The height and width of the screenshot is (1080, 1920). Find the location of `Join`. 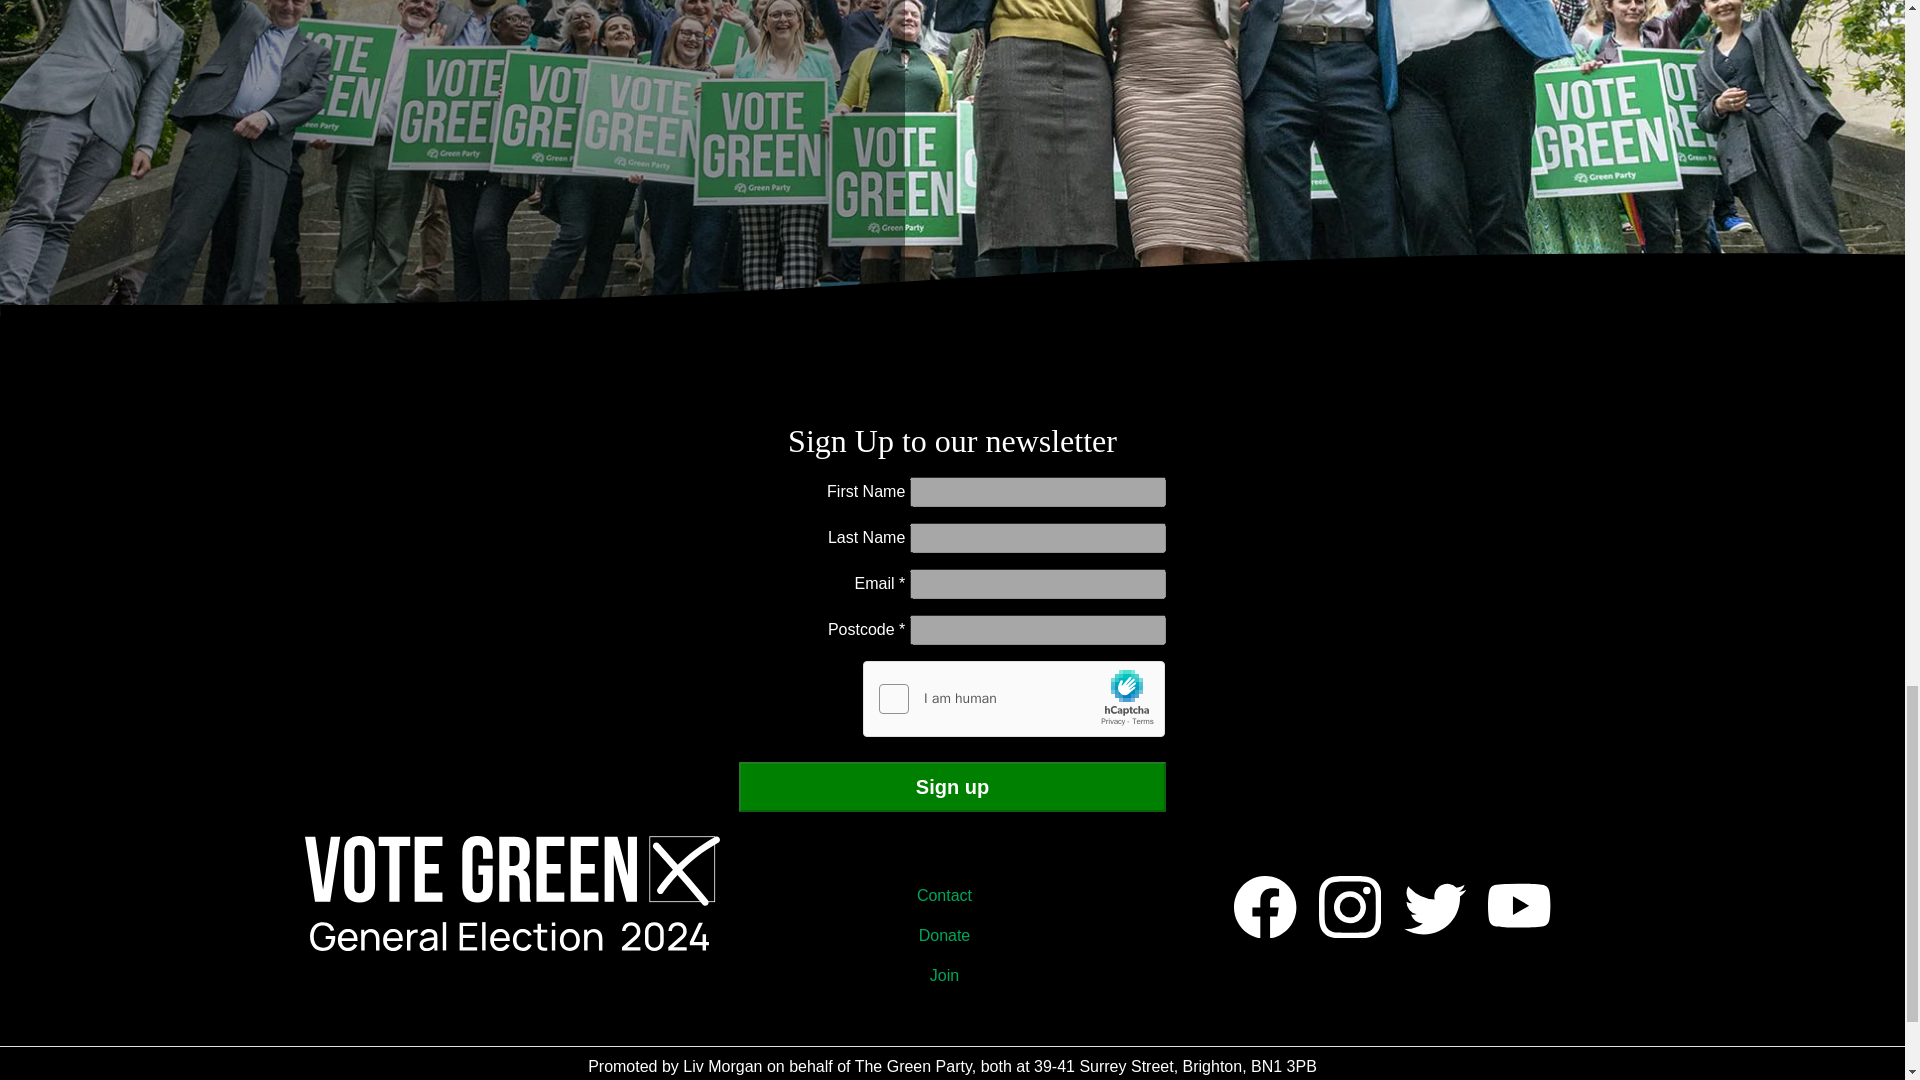

Join is located at coordinates (952, 975).